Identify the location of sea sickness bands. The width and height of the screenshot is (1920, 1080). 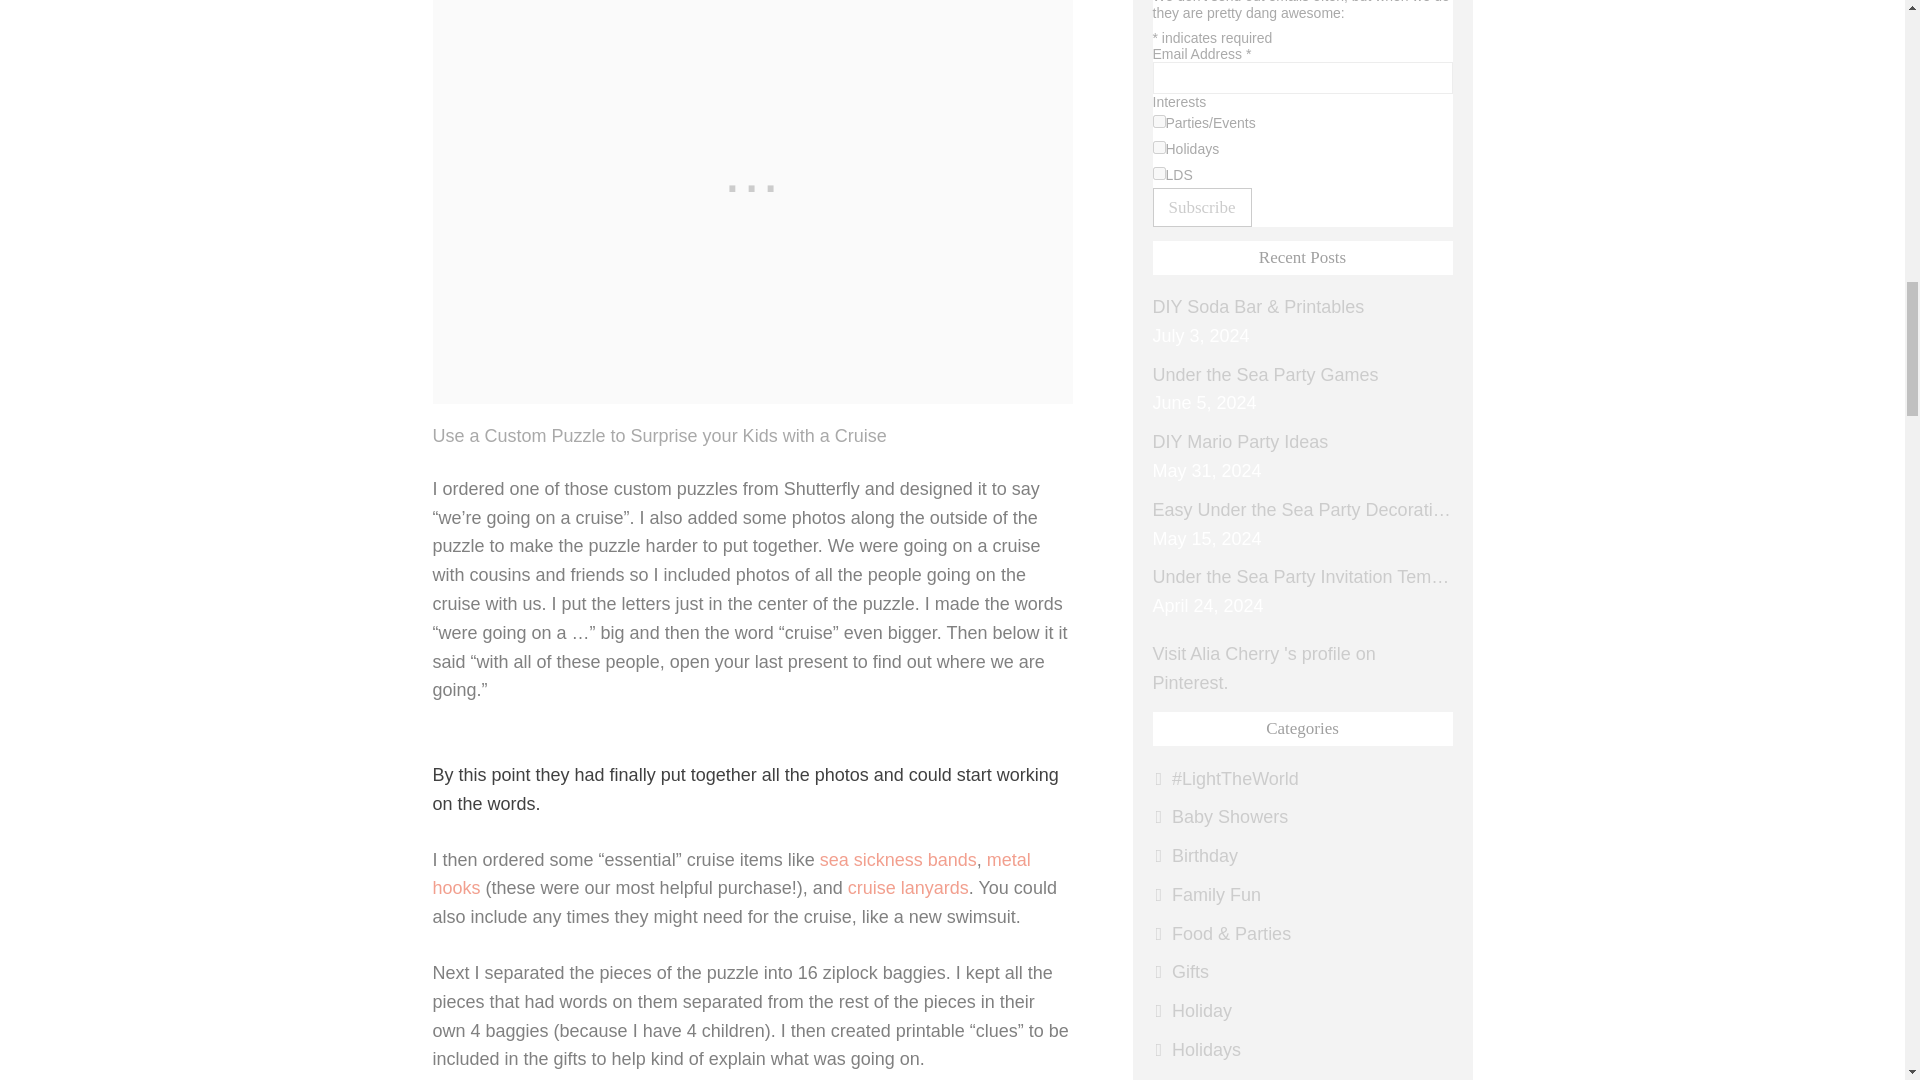
(898, 860).